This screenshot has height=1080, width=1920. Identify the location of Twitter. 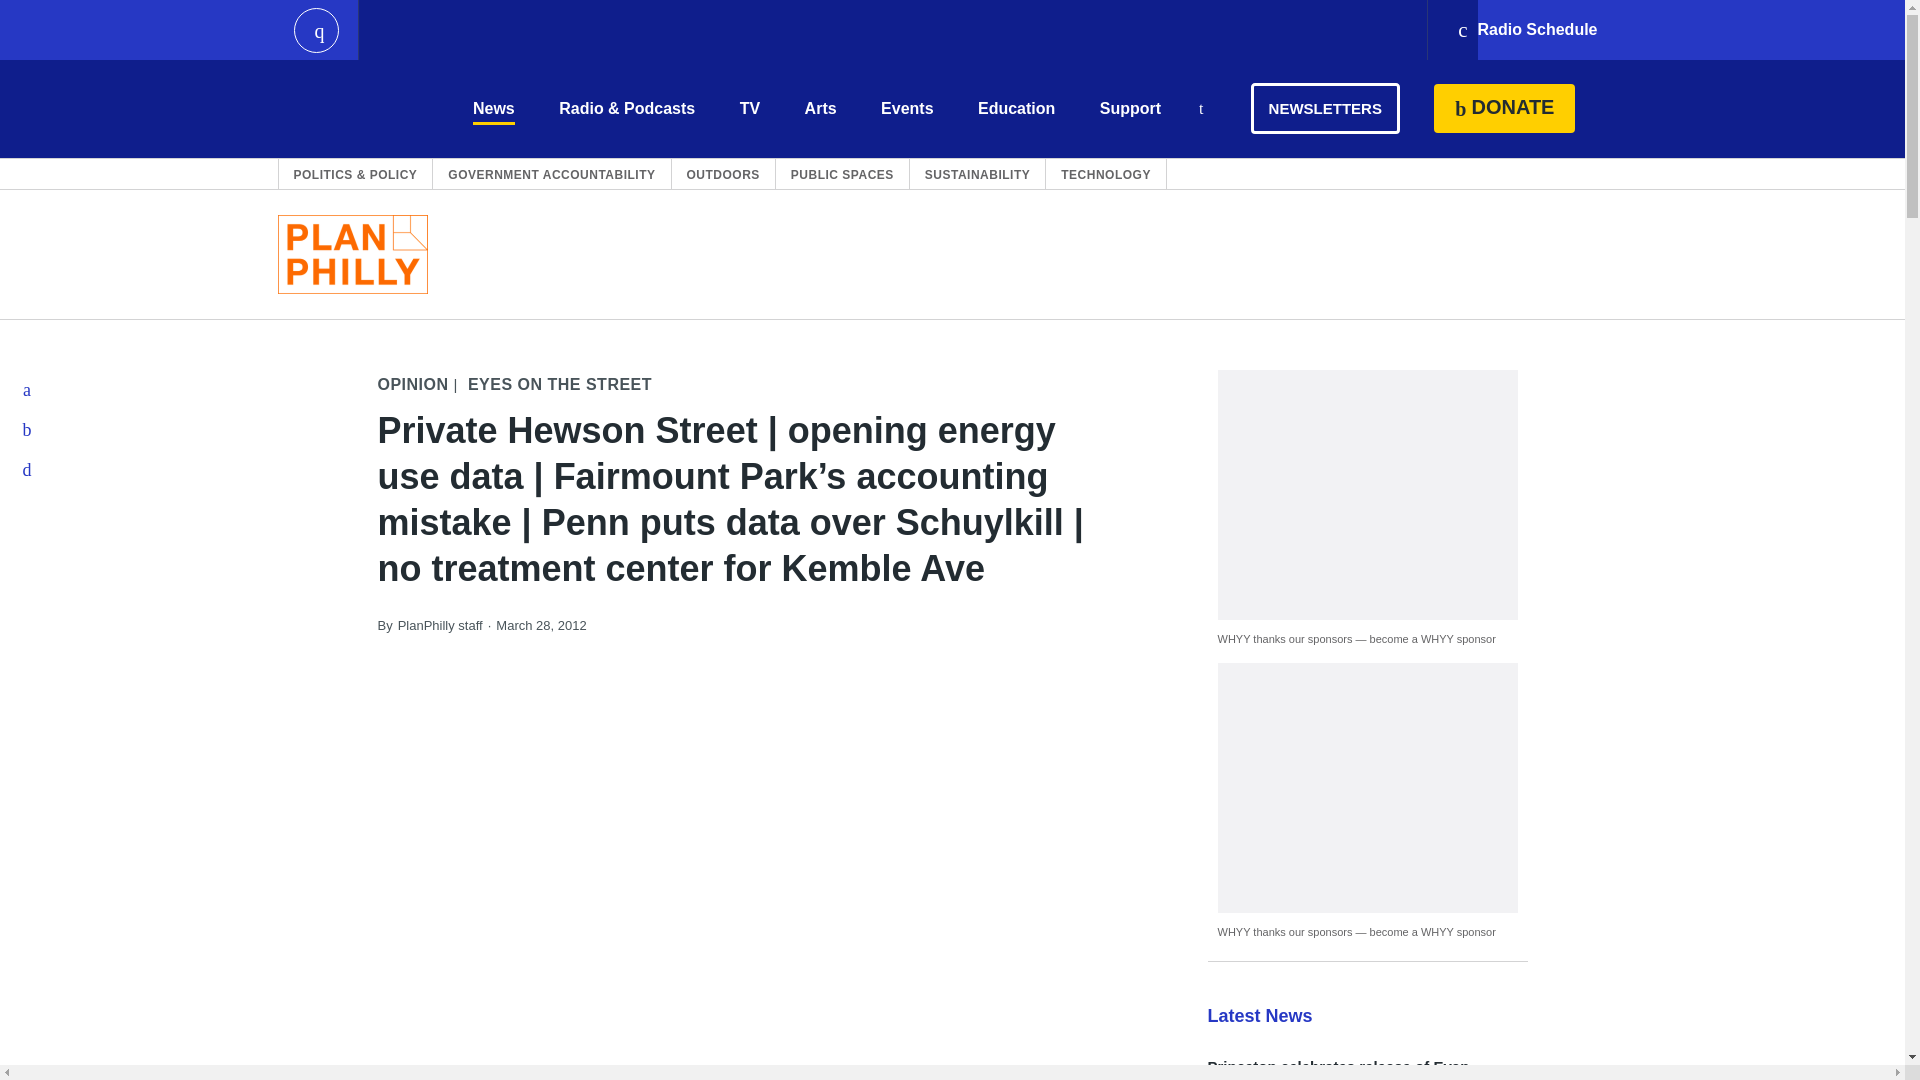
(28, 430).